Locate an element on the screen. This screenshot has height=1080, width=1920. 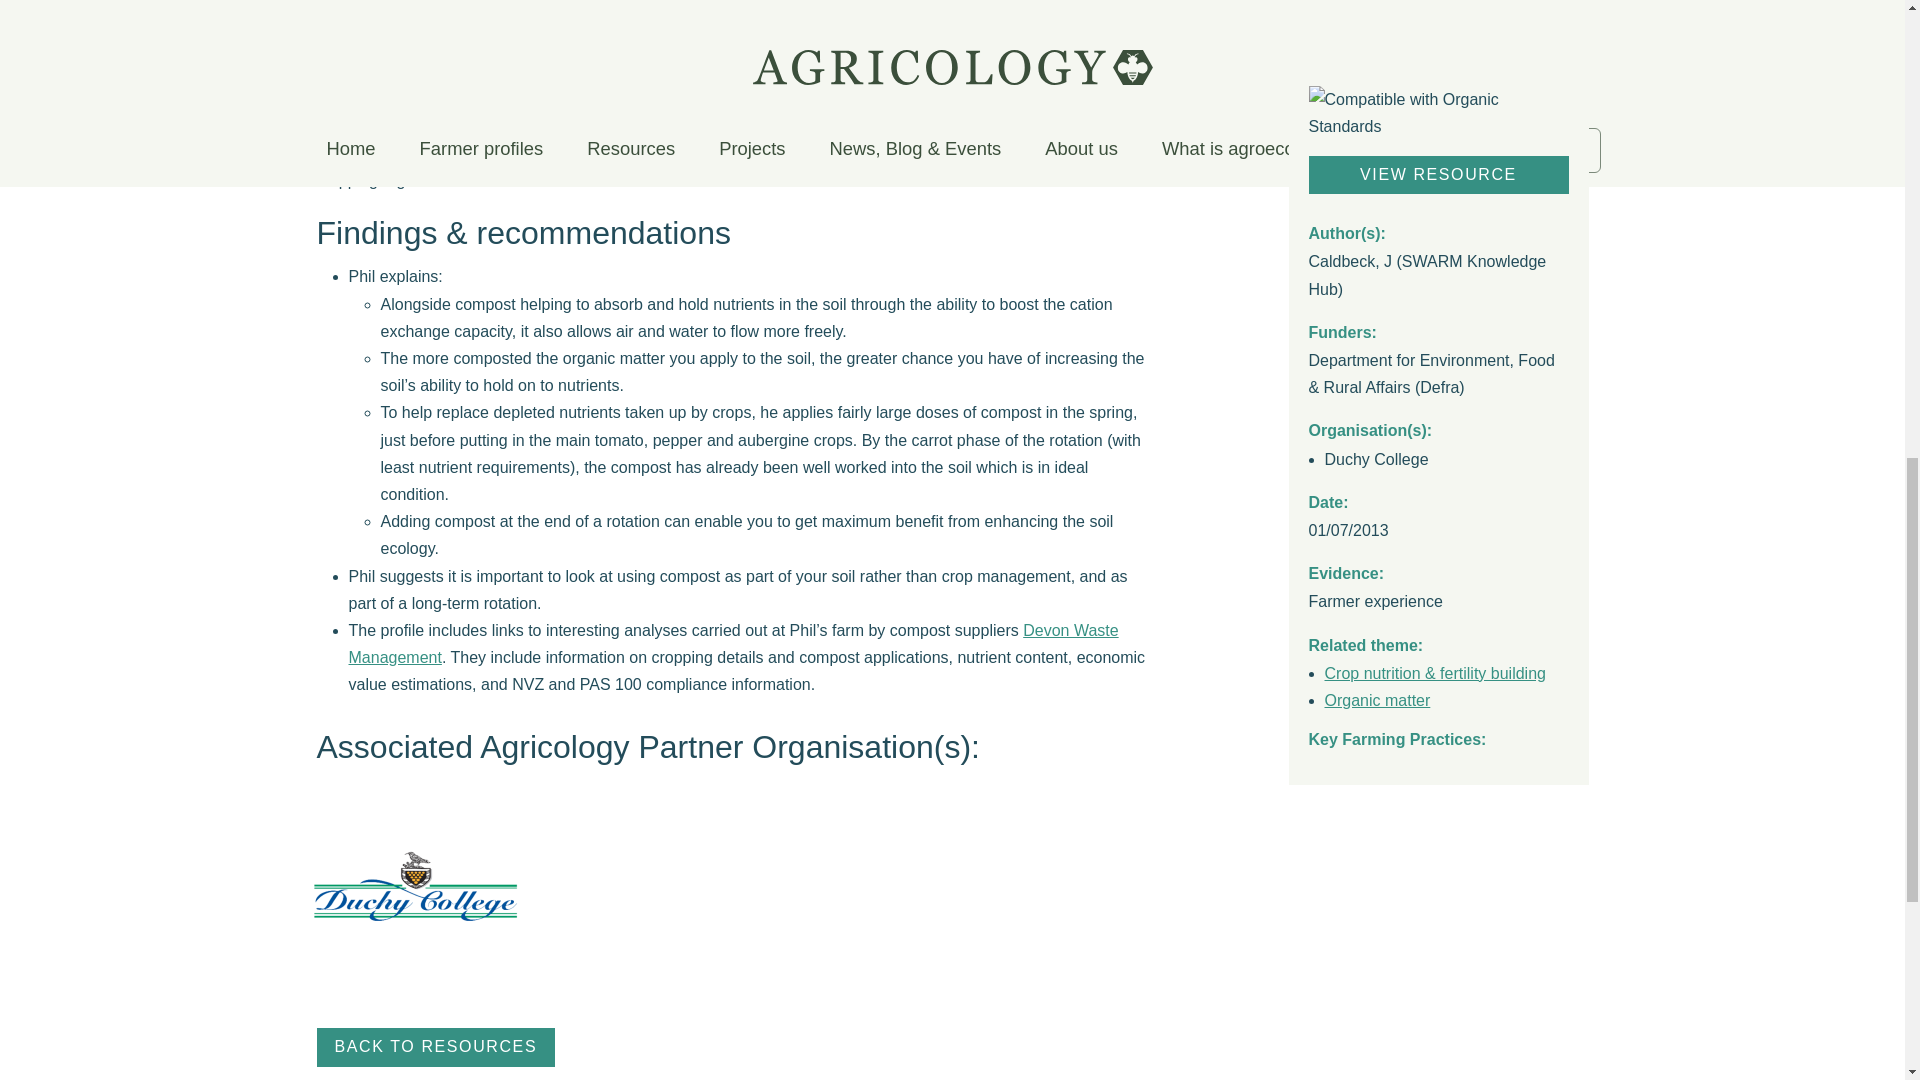
BACK TO RESOURCES is located at coordinates (435, 1048).